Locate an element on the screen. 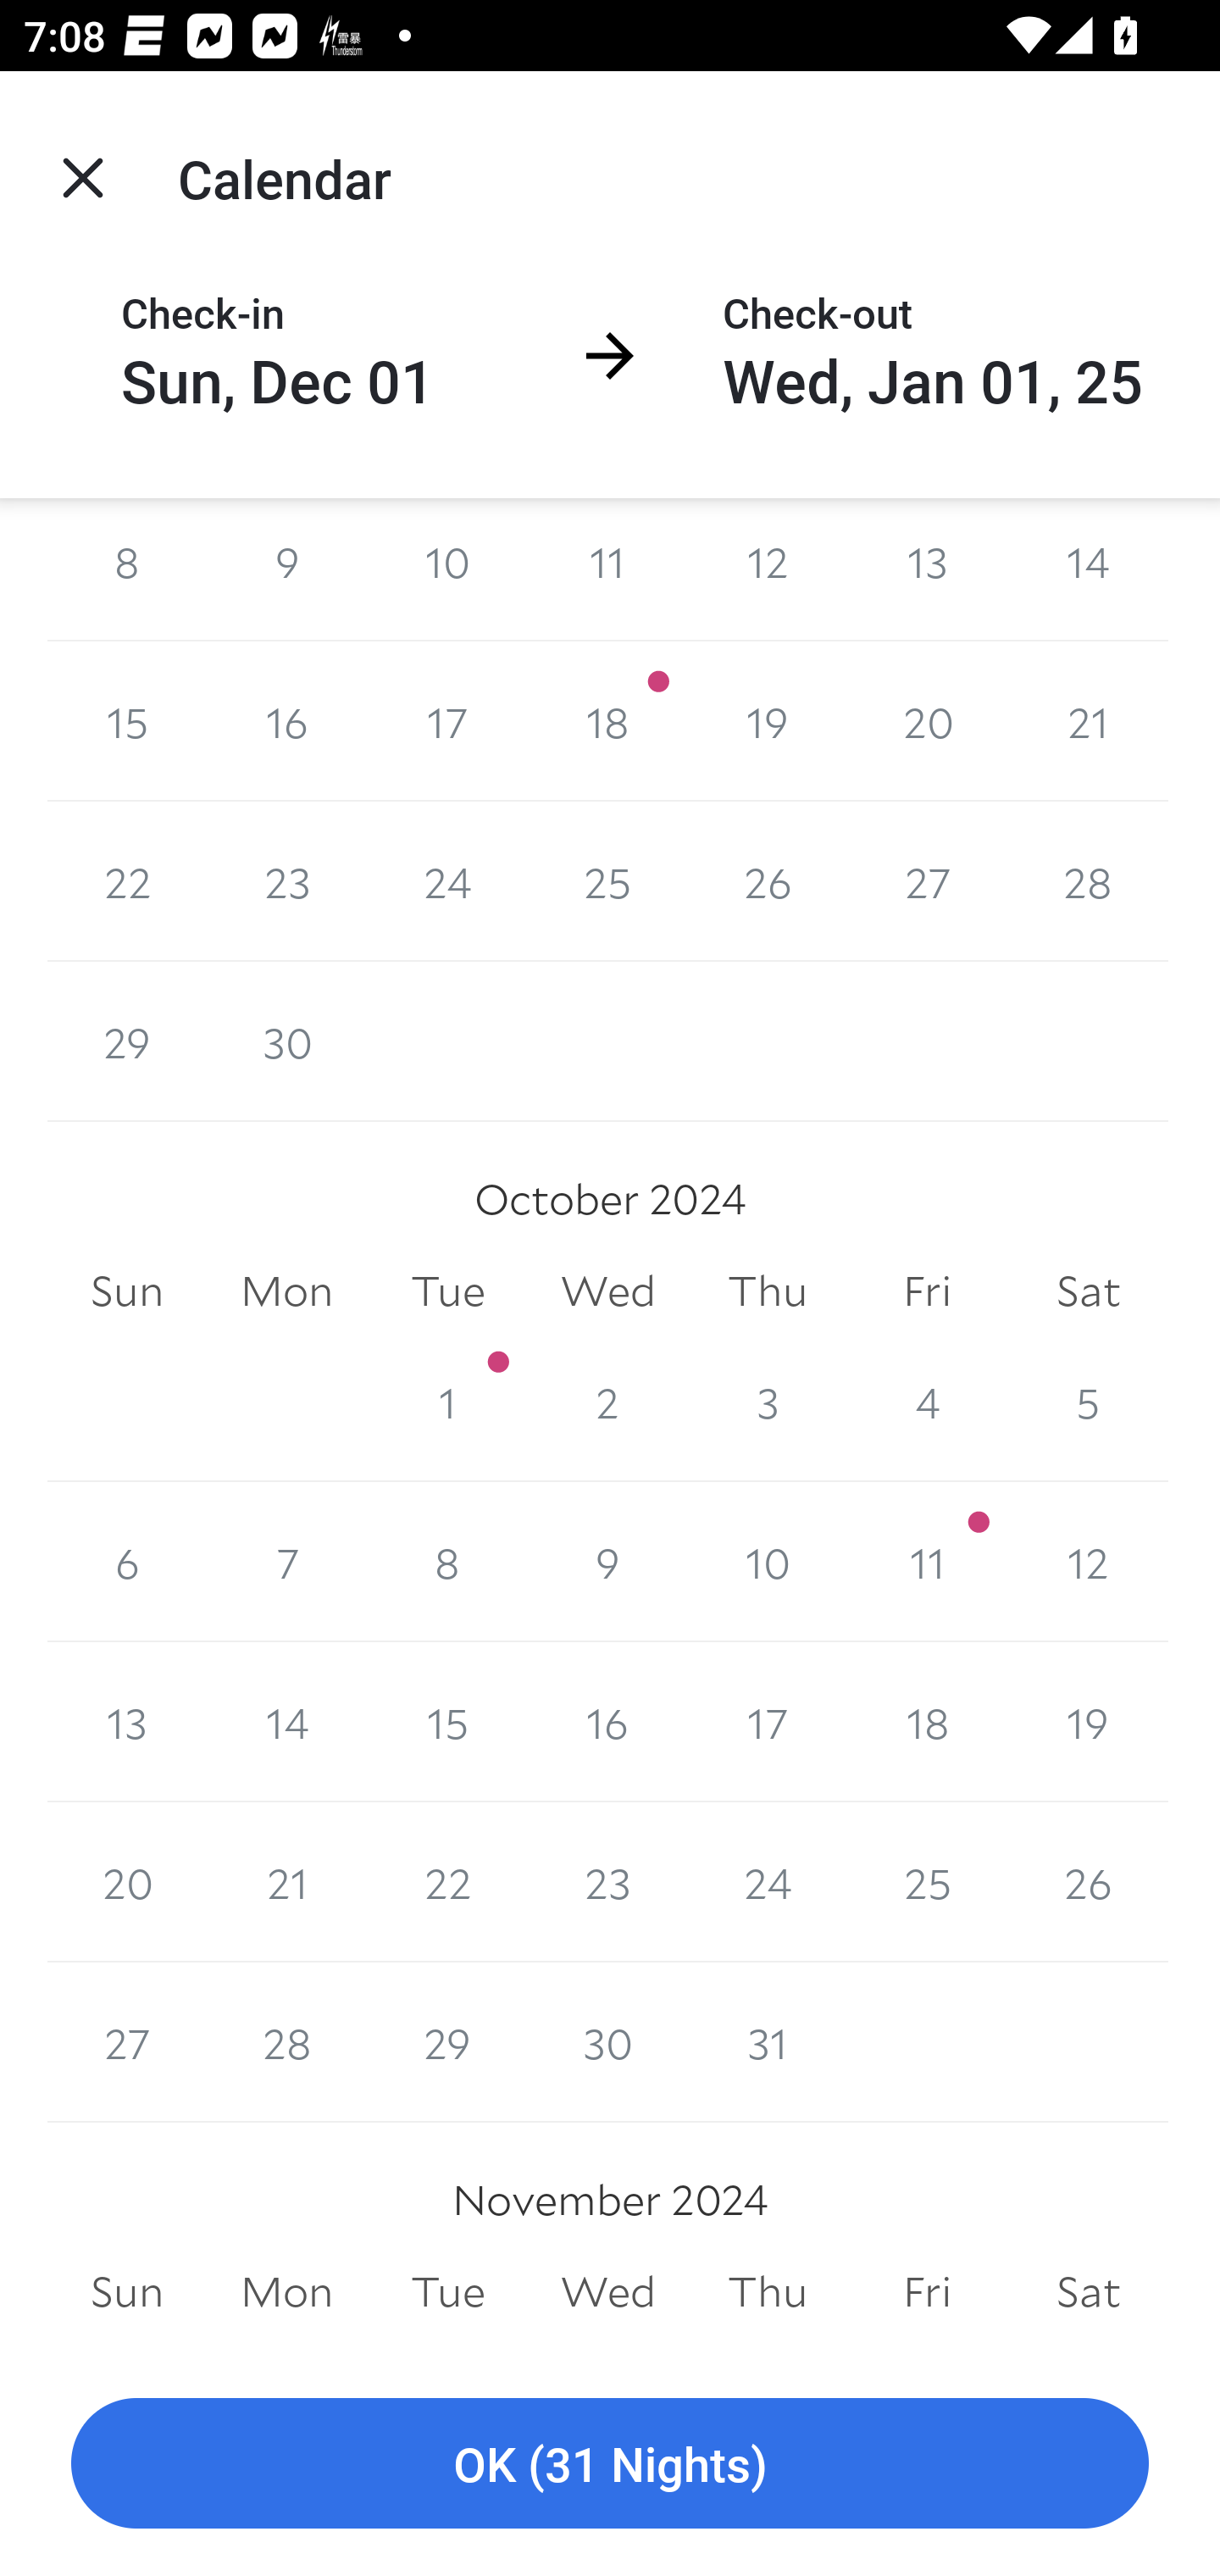  13 13 October 2024 is located at coordinates (127, 1724).